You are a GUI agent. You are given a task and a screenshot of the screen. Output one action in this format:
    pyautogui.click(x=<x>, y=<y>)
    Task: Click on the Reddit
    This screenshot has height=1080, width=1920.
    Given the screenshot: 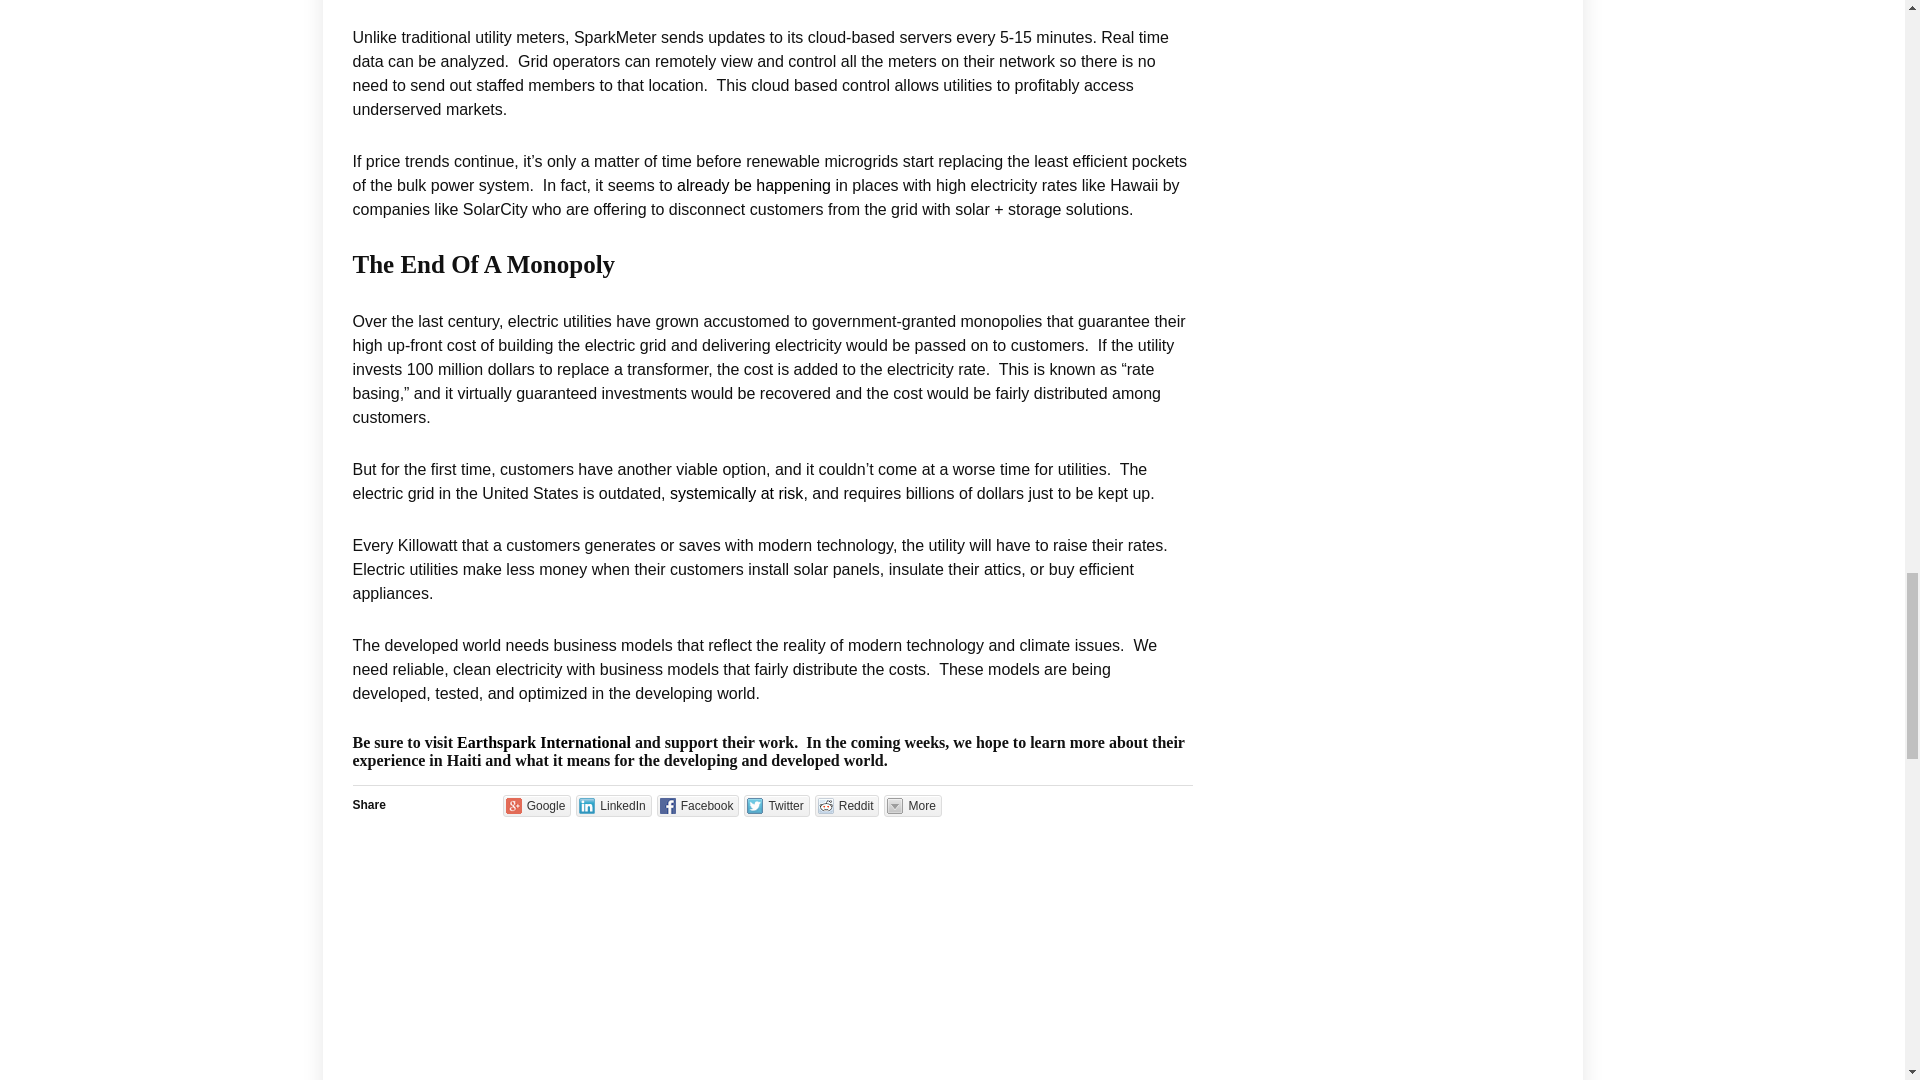 What is the action you would take?
    pyautogui.click(x=846, y=805)
    